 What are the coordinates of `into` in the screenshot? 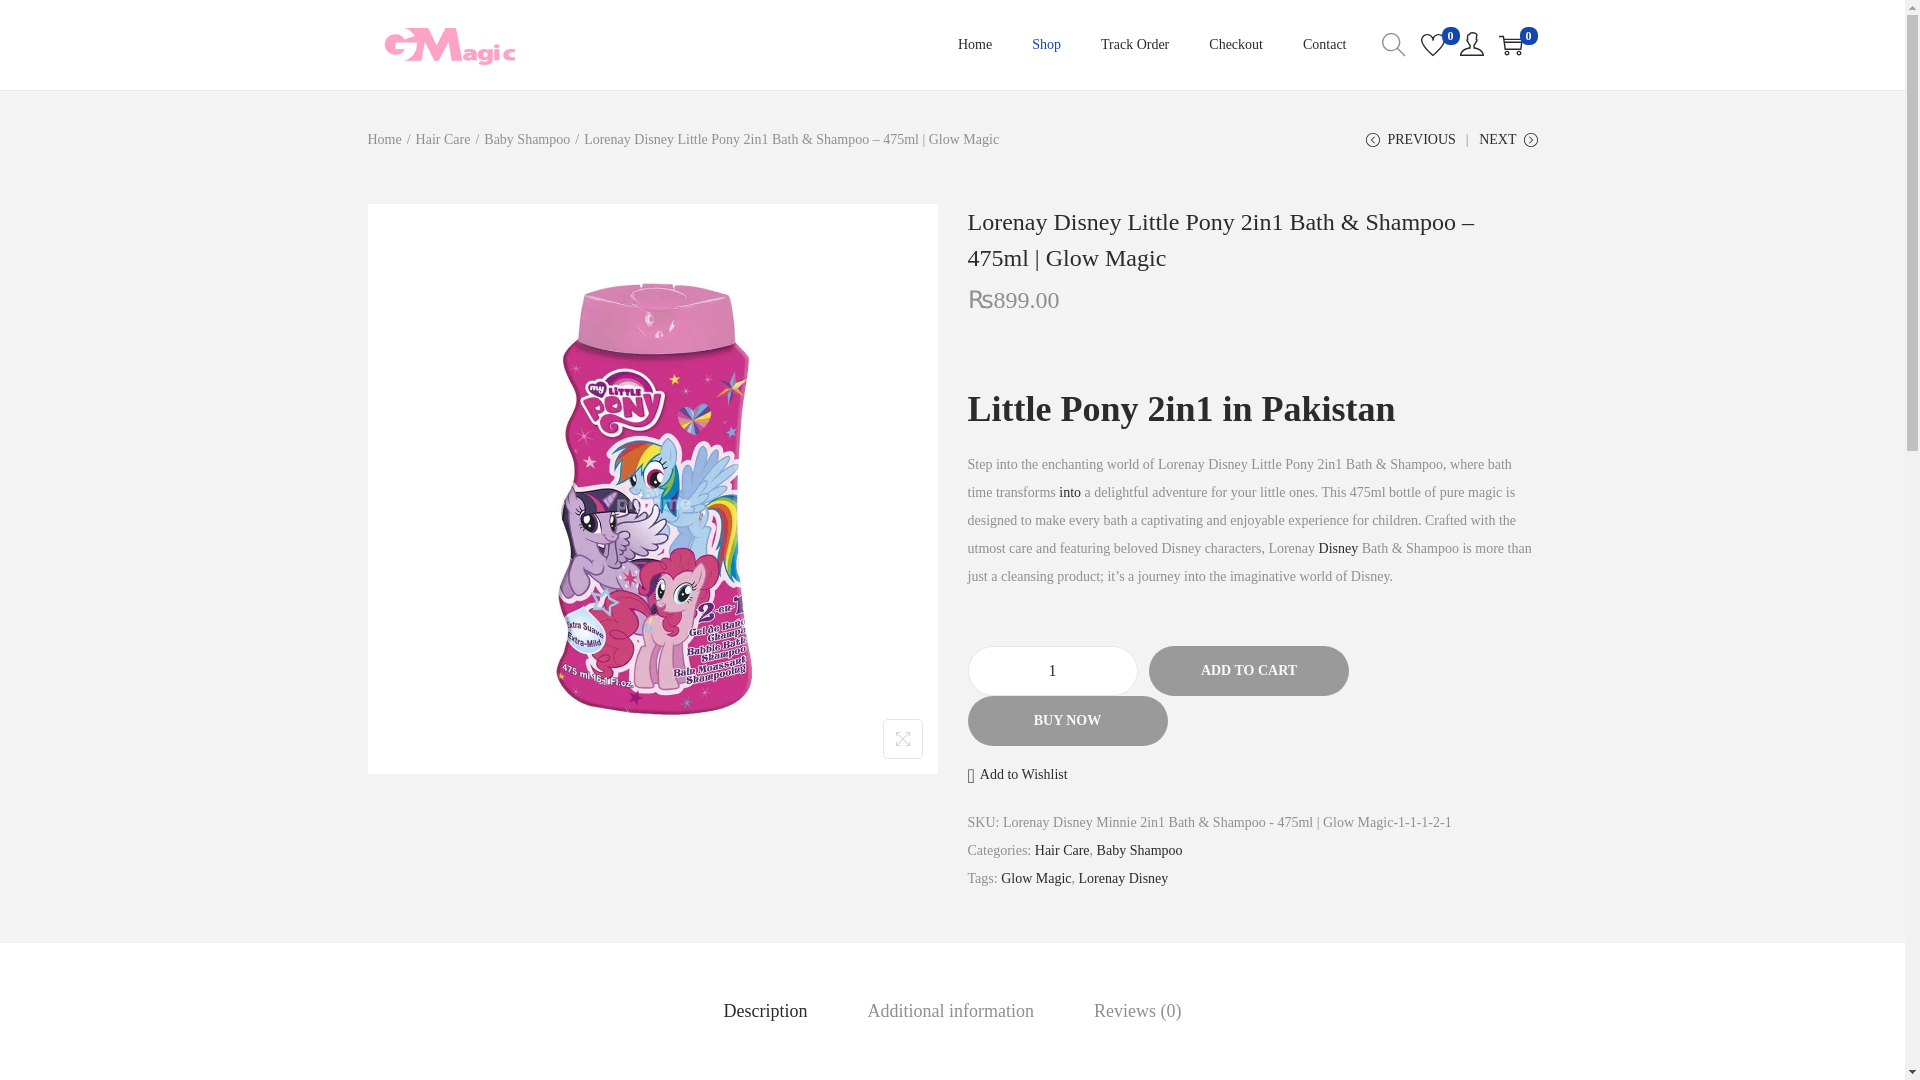 It's located at (1070, 492).